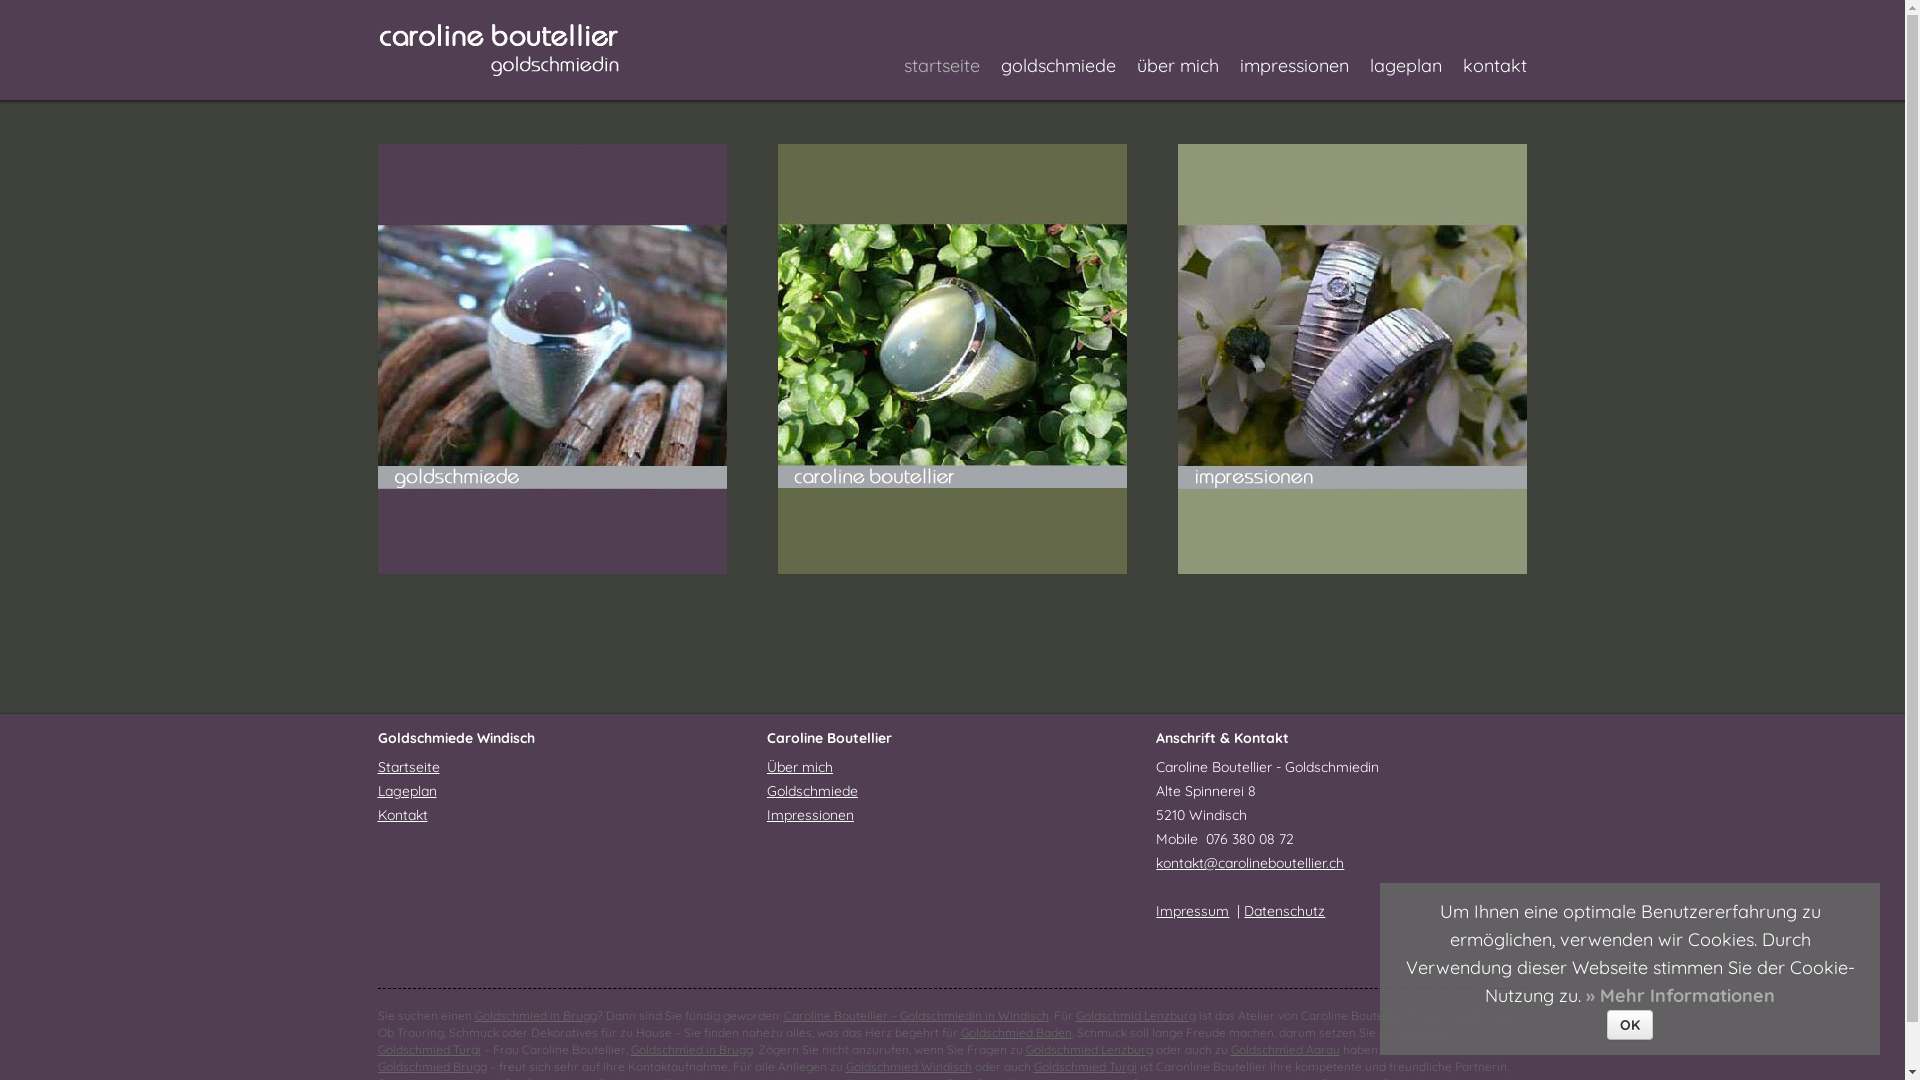 This screenshot has height=1080, width=1920. What do you see at coordinates (1284, 1050) in the screenshot?
I see `Goldschmied Aarau` at bounding box center [1284, 1050].